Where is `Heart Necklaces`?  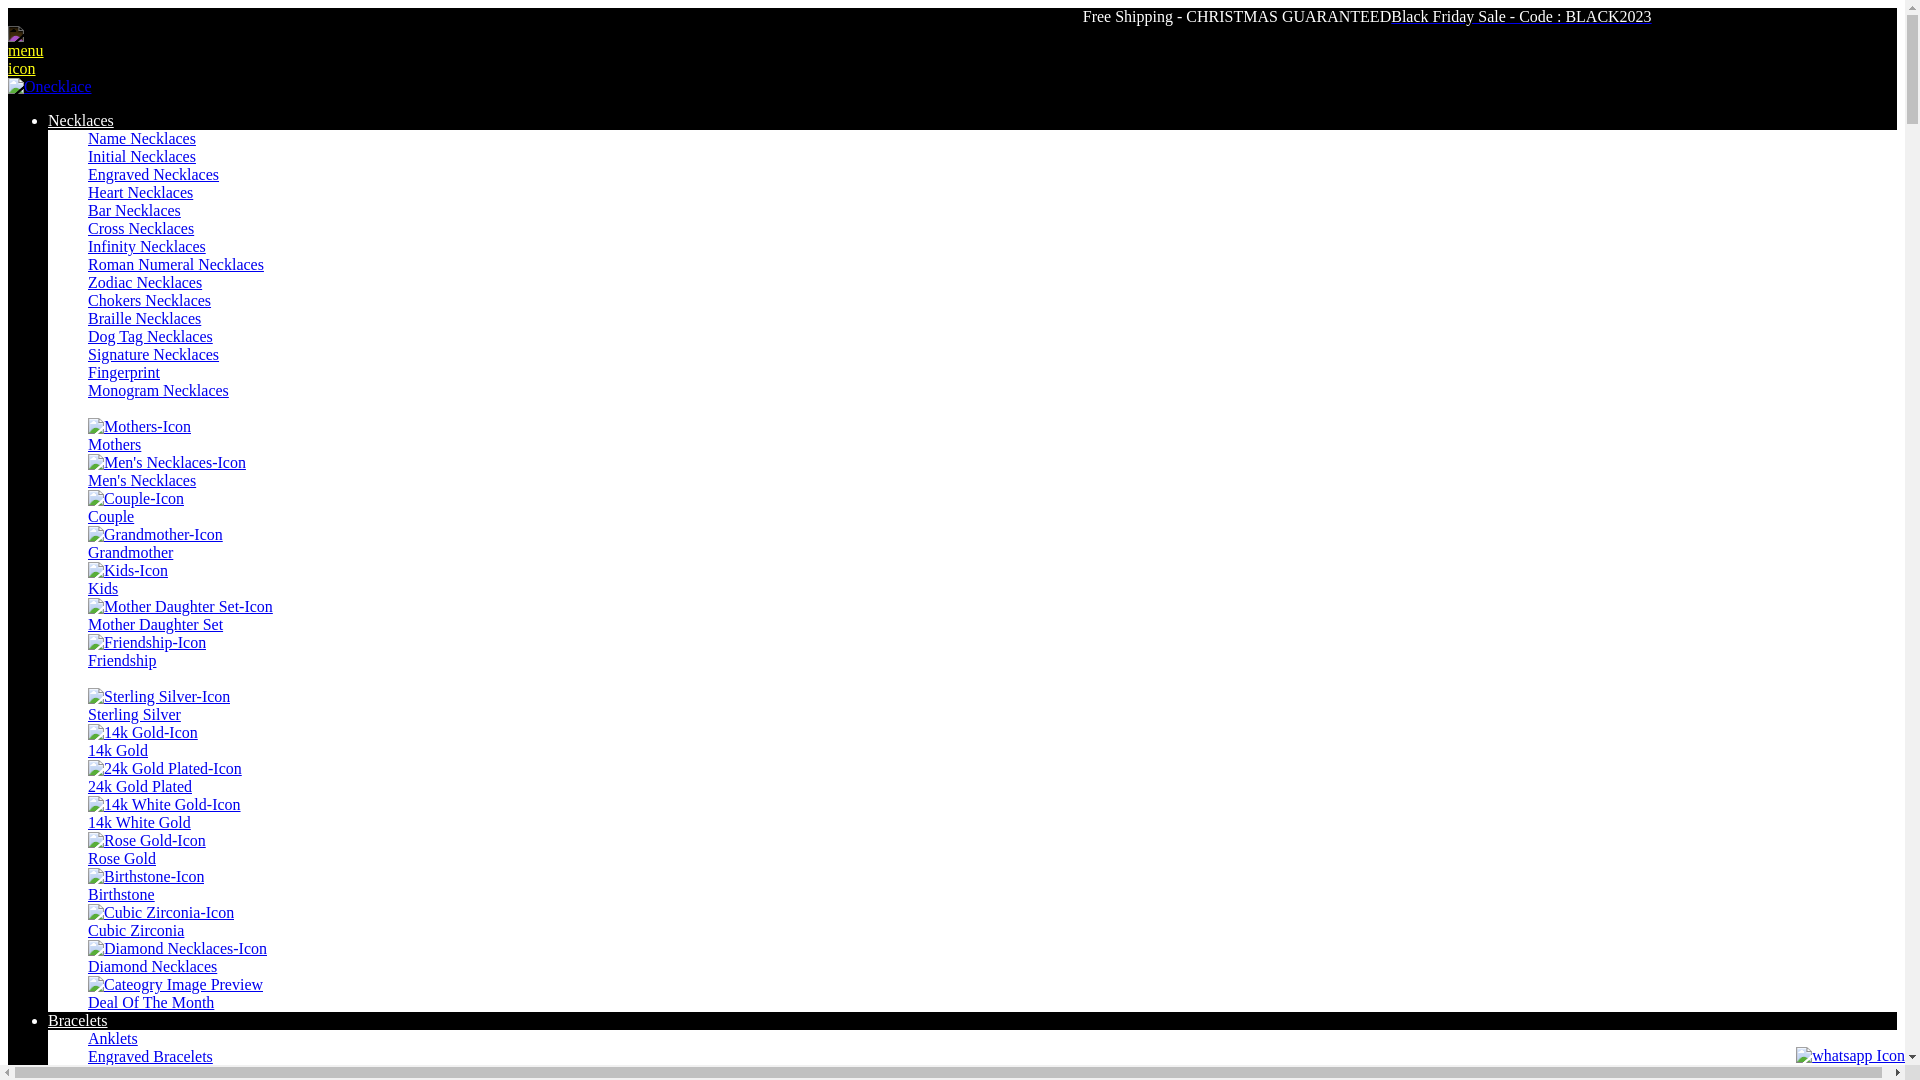 Heart Necklaces is located at coordinates (140, 192).